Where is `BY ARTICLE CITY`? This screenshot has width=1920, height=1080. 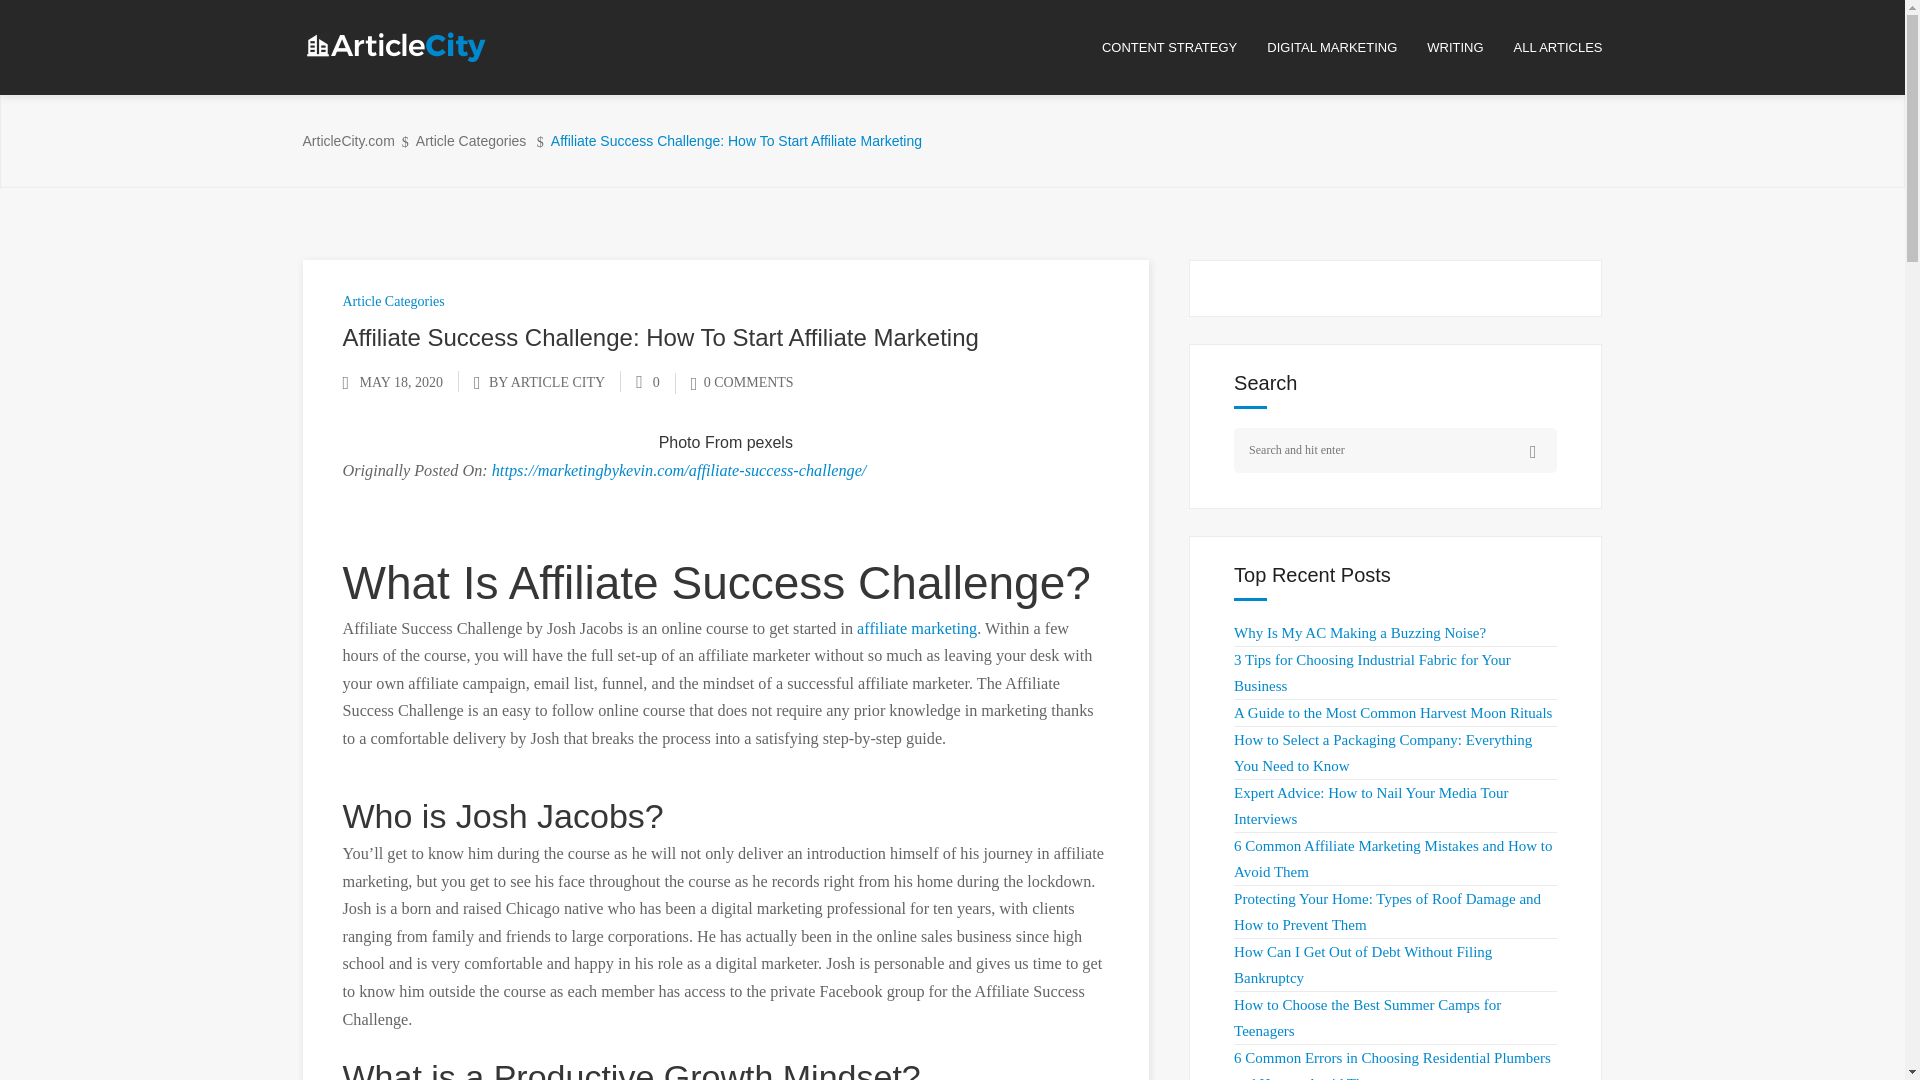 BY ARTICLE CITY is located at coordinates (546, 382).